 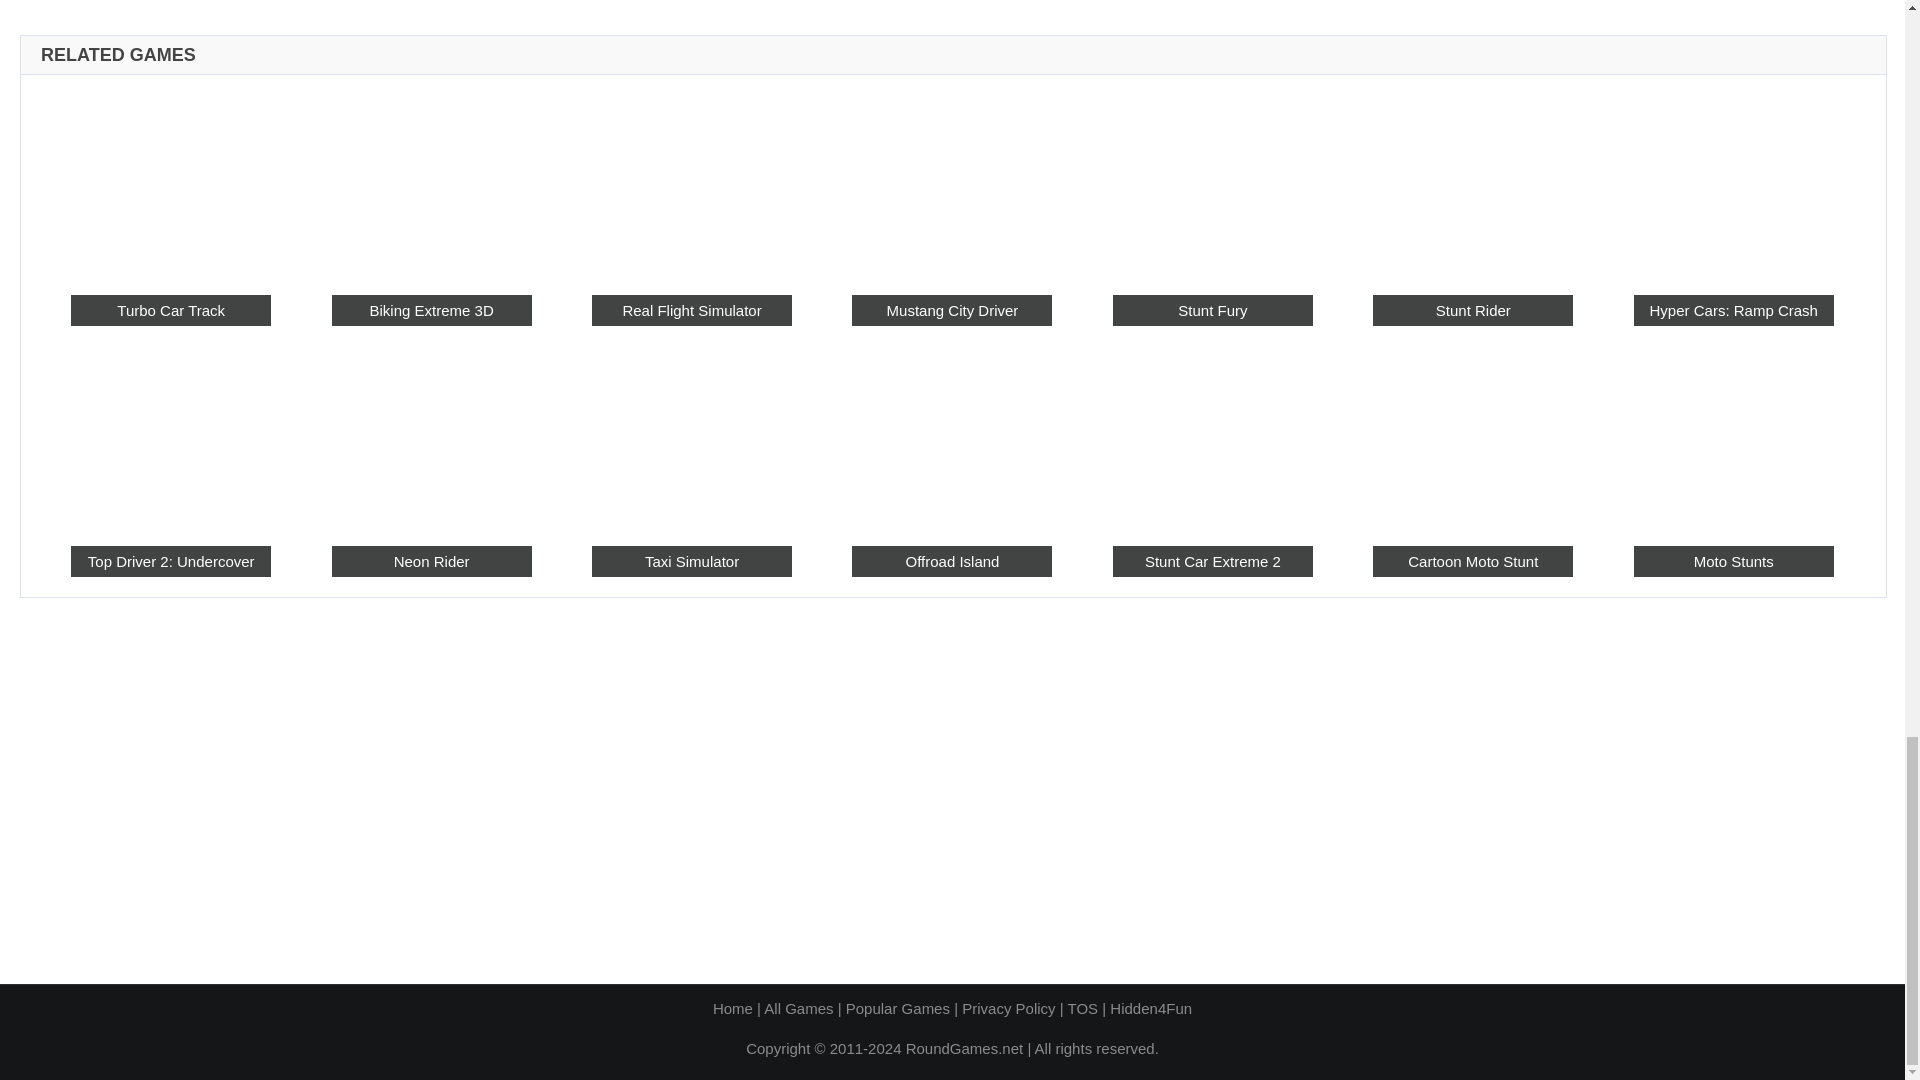 I want to click on Turbo Car Track, so click(x=170, y=310).